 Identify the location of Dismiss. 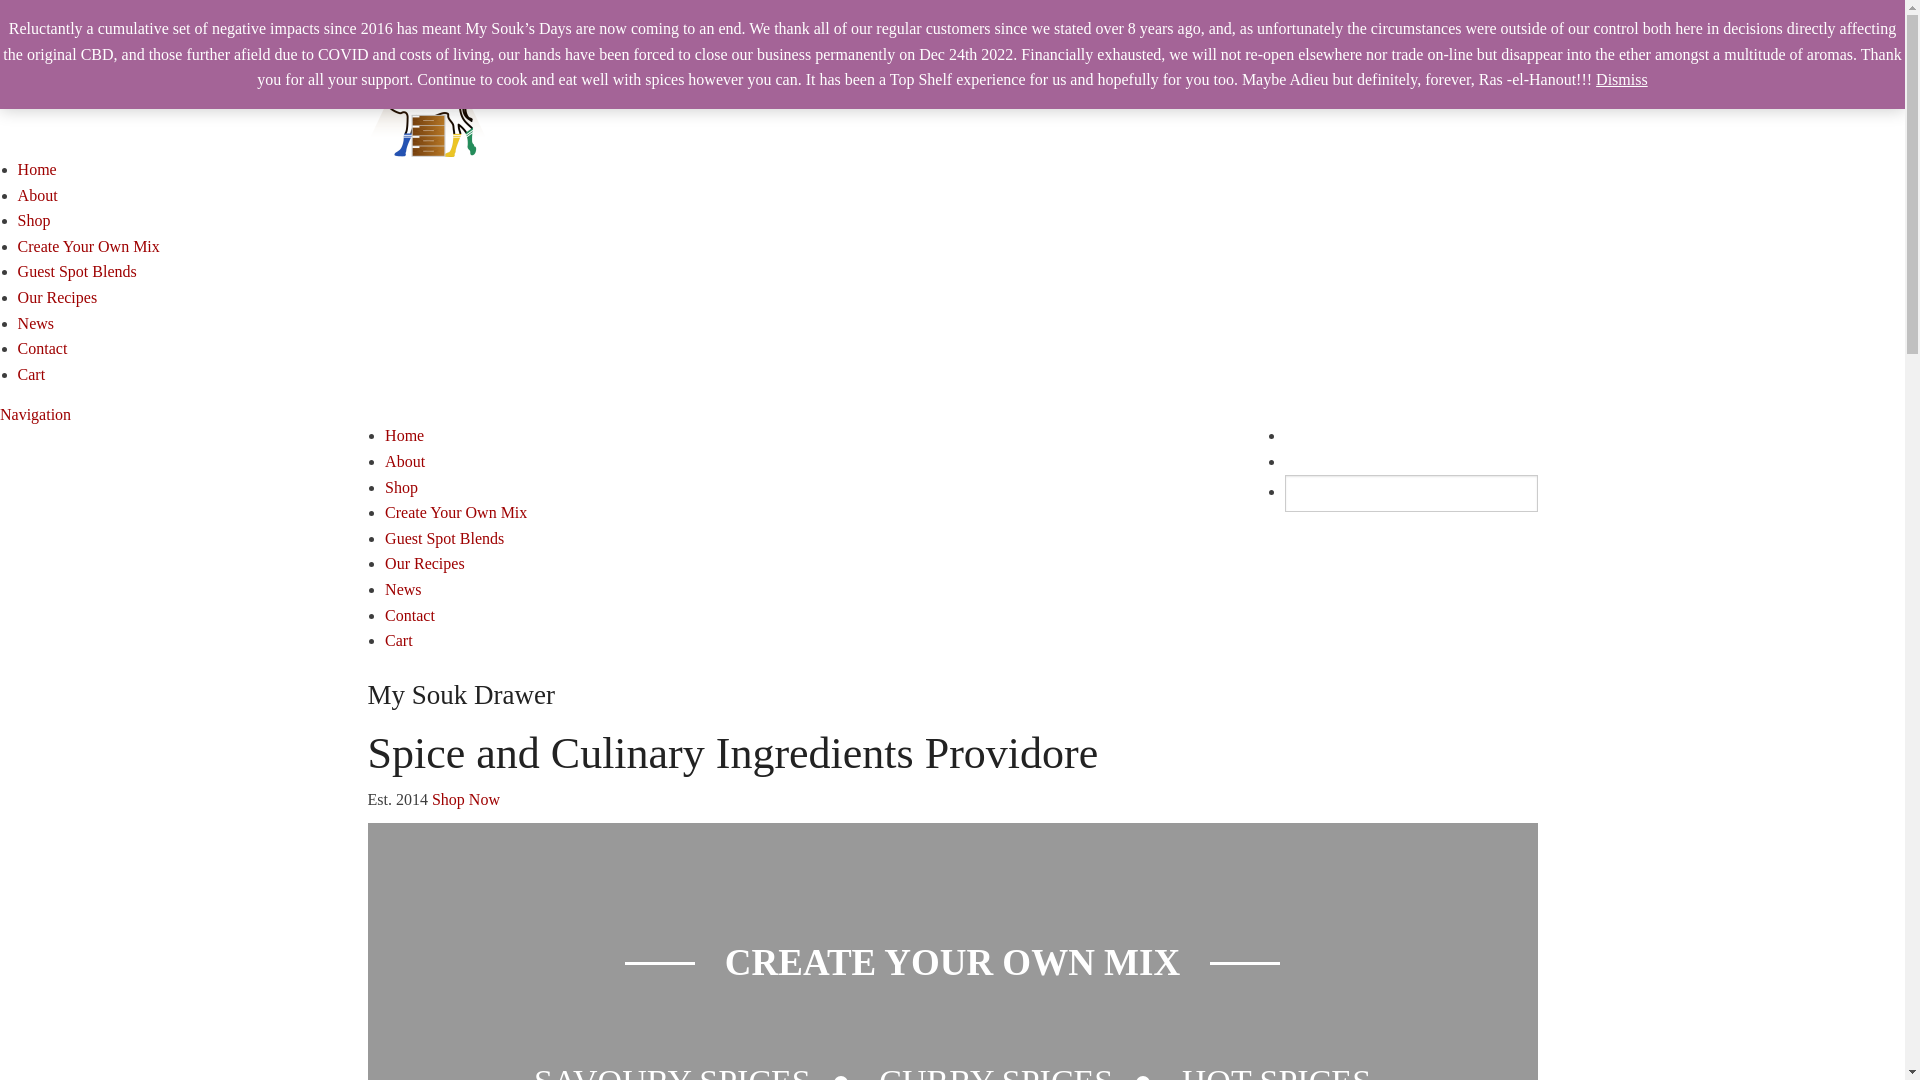
(1622, 80).